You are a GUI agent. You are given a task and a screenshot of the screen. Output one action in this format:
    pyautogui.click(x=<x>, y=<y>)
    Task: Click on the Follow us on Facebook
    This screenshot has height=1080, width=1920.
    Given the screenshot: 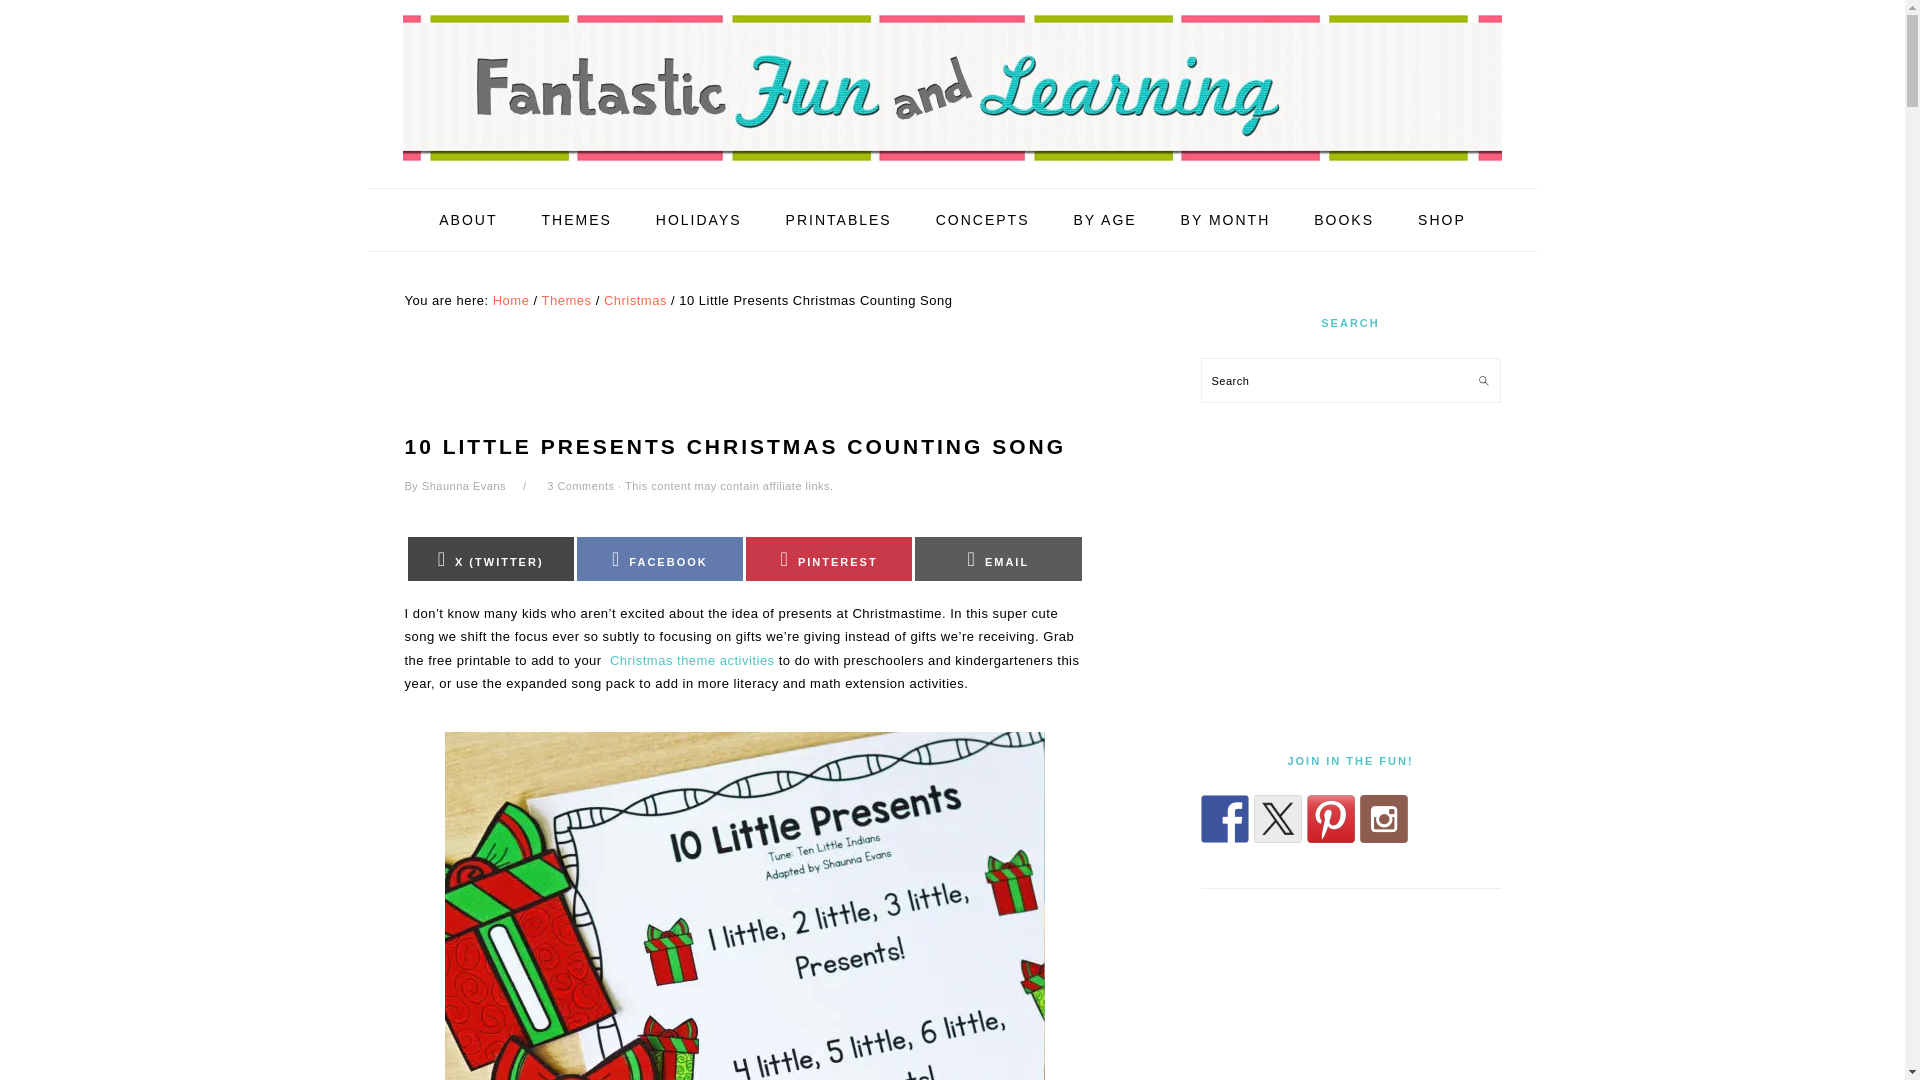 What is the action you would take?
    pyautogui.click(x=1224, y=818)
    